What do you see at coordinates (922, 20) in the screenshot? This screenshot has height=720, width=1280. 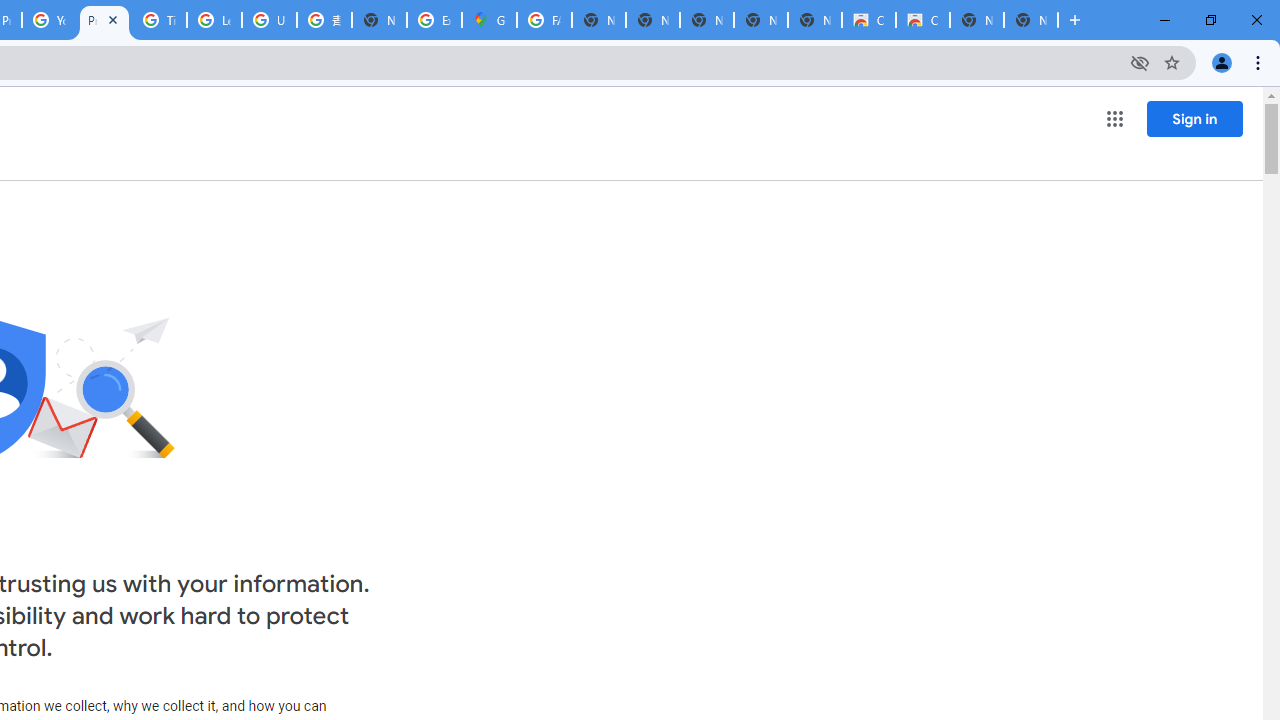 I see `Classic Blue - Chrome Web Store` at bounding box center [922, 20].